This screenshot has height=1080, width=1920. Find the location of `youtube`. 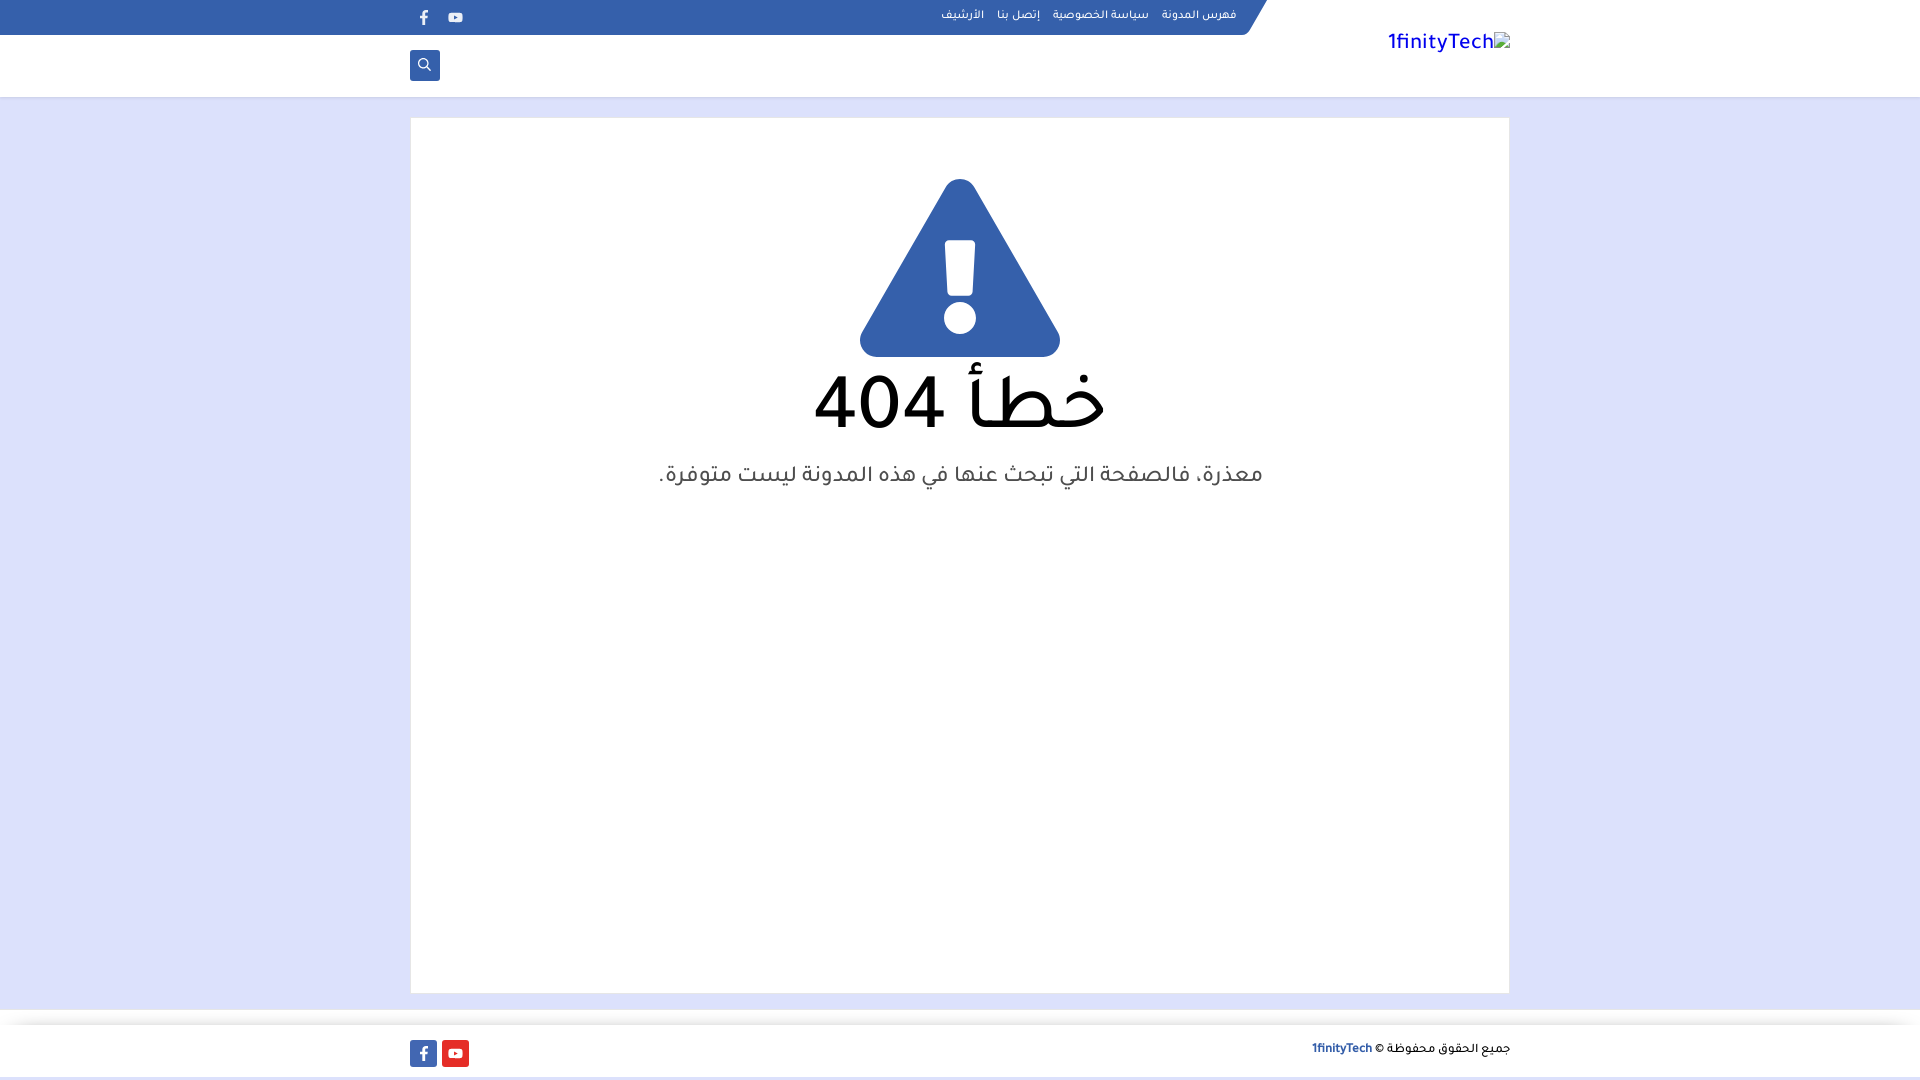

youtube is located at coordinates (456, 18).